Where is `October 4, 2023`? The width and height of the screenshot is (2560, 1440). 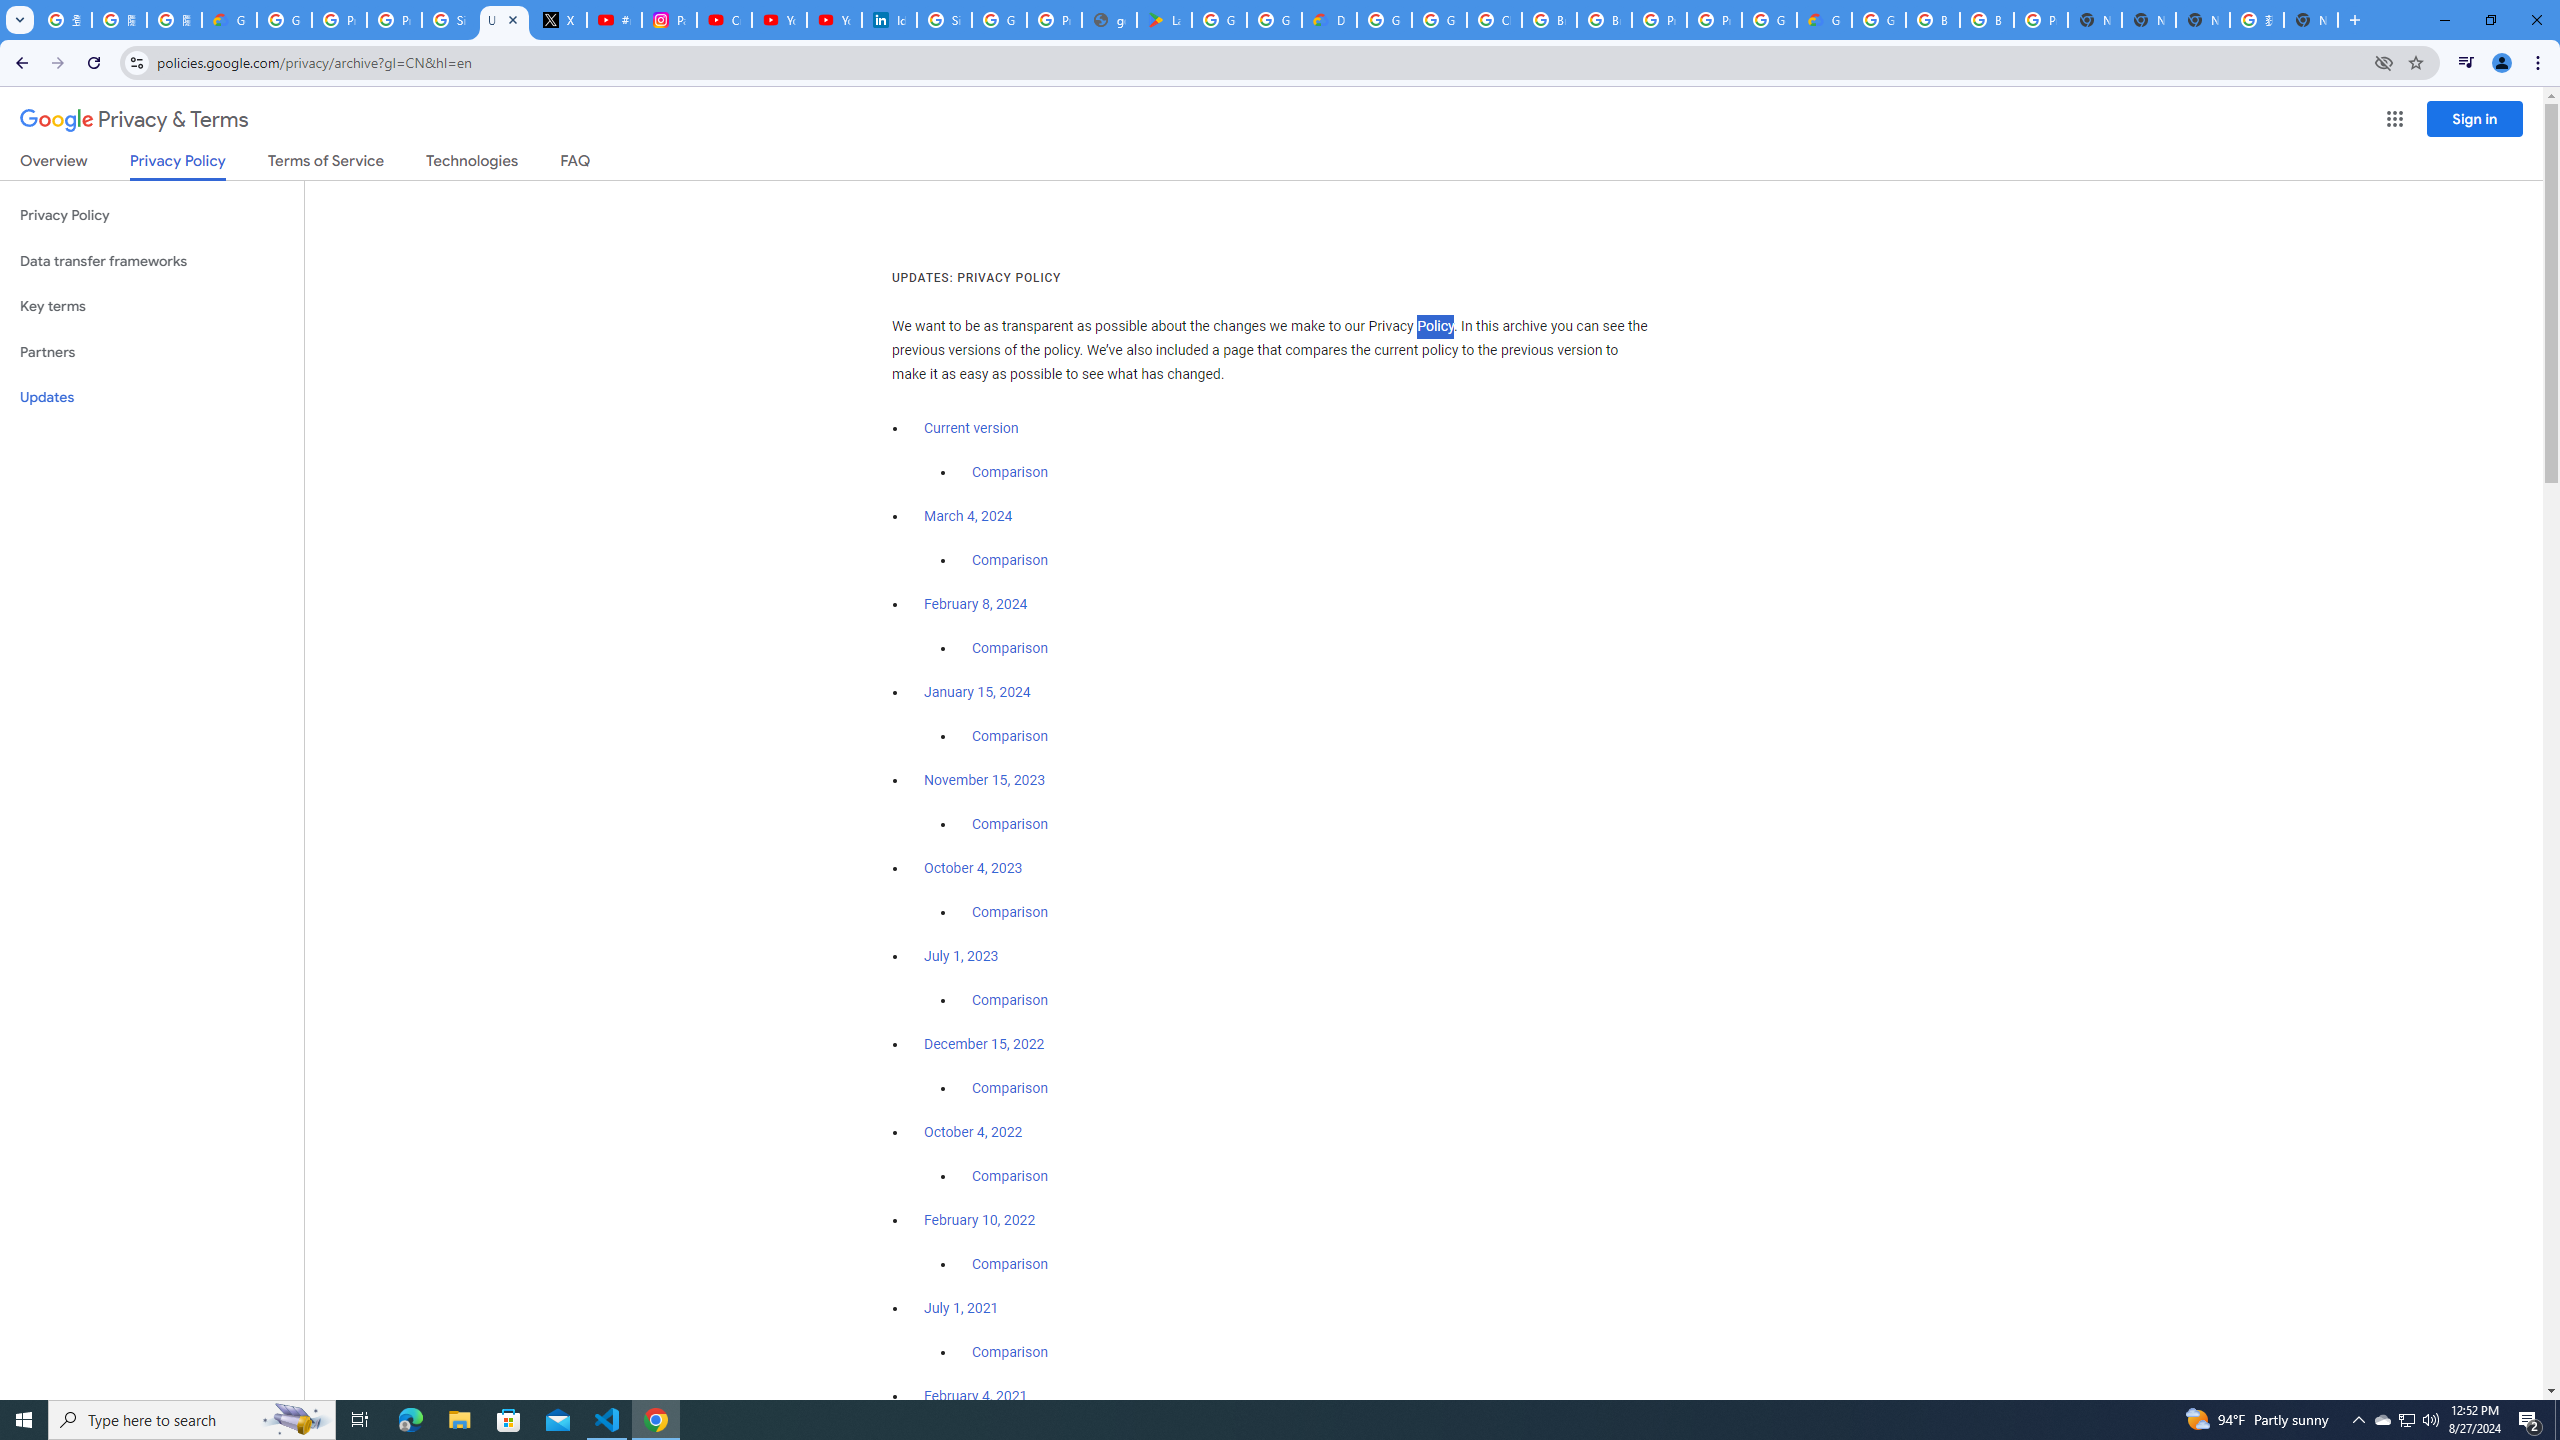
October 4, 2023 is located at coordinates (974, 868).